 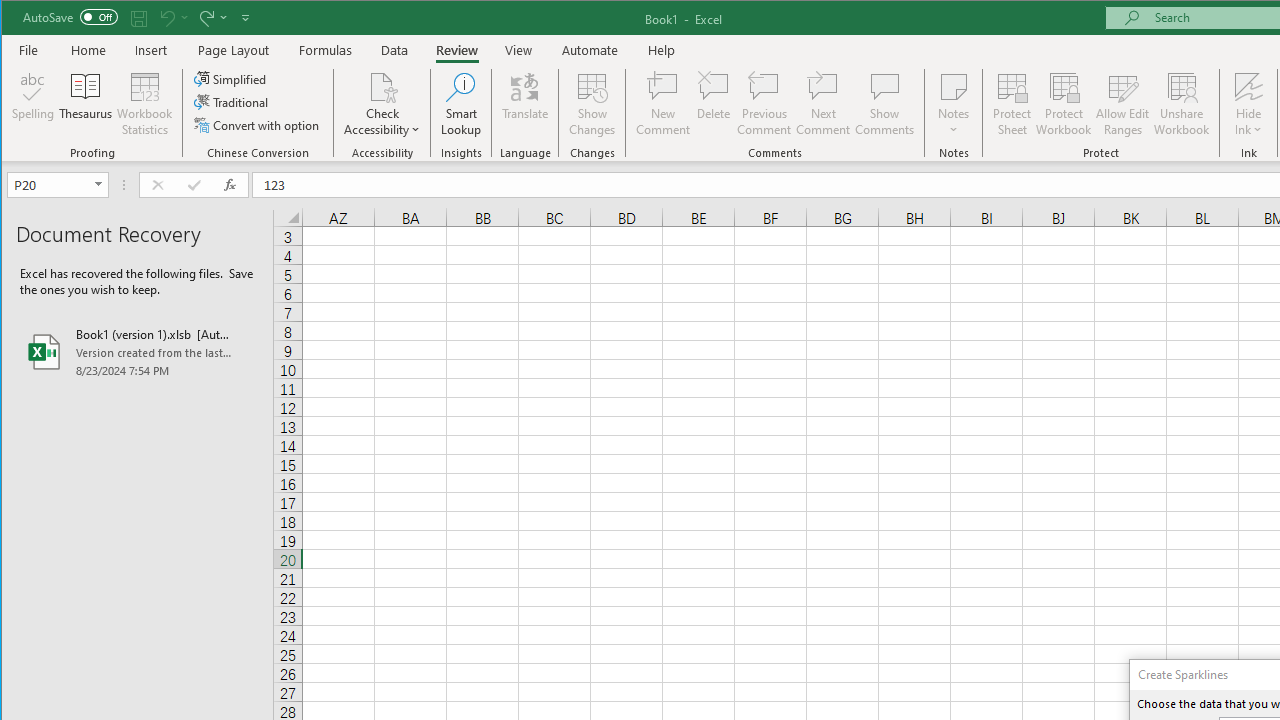 What do you see at coordinates (88, 50) in the screenshot?
I see `Home` at bounding box center [88, 50].